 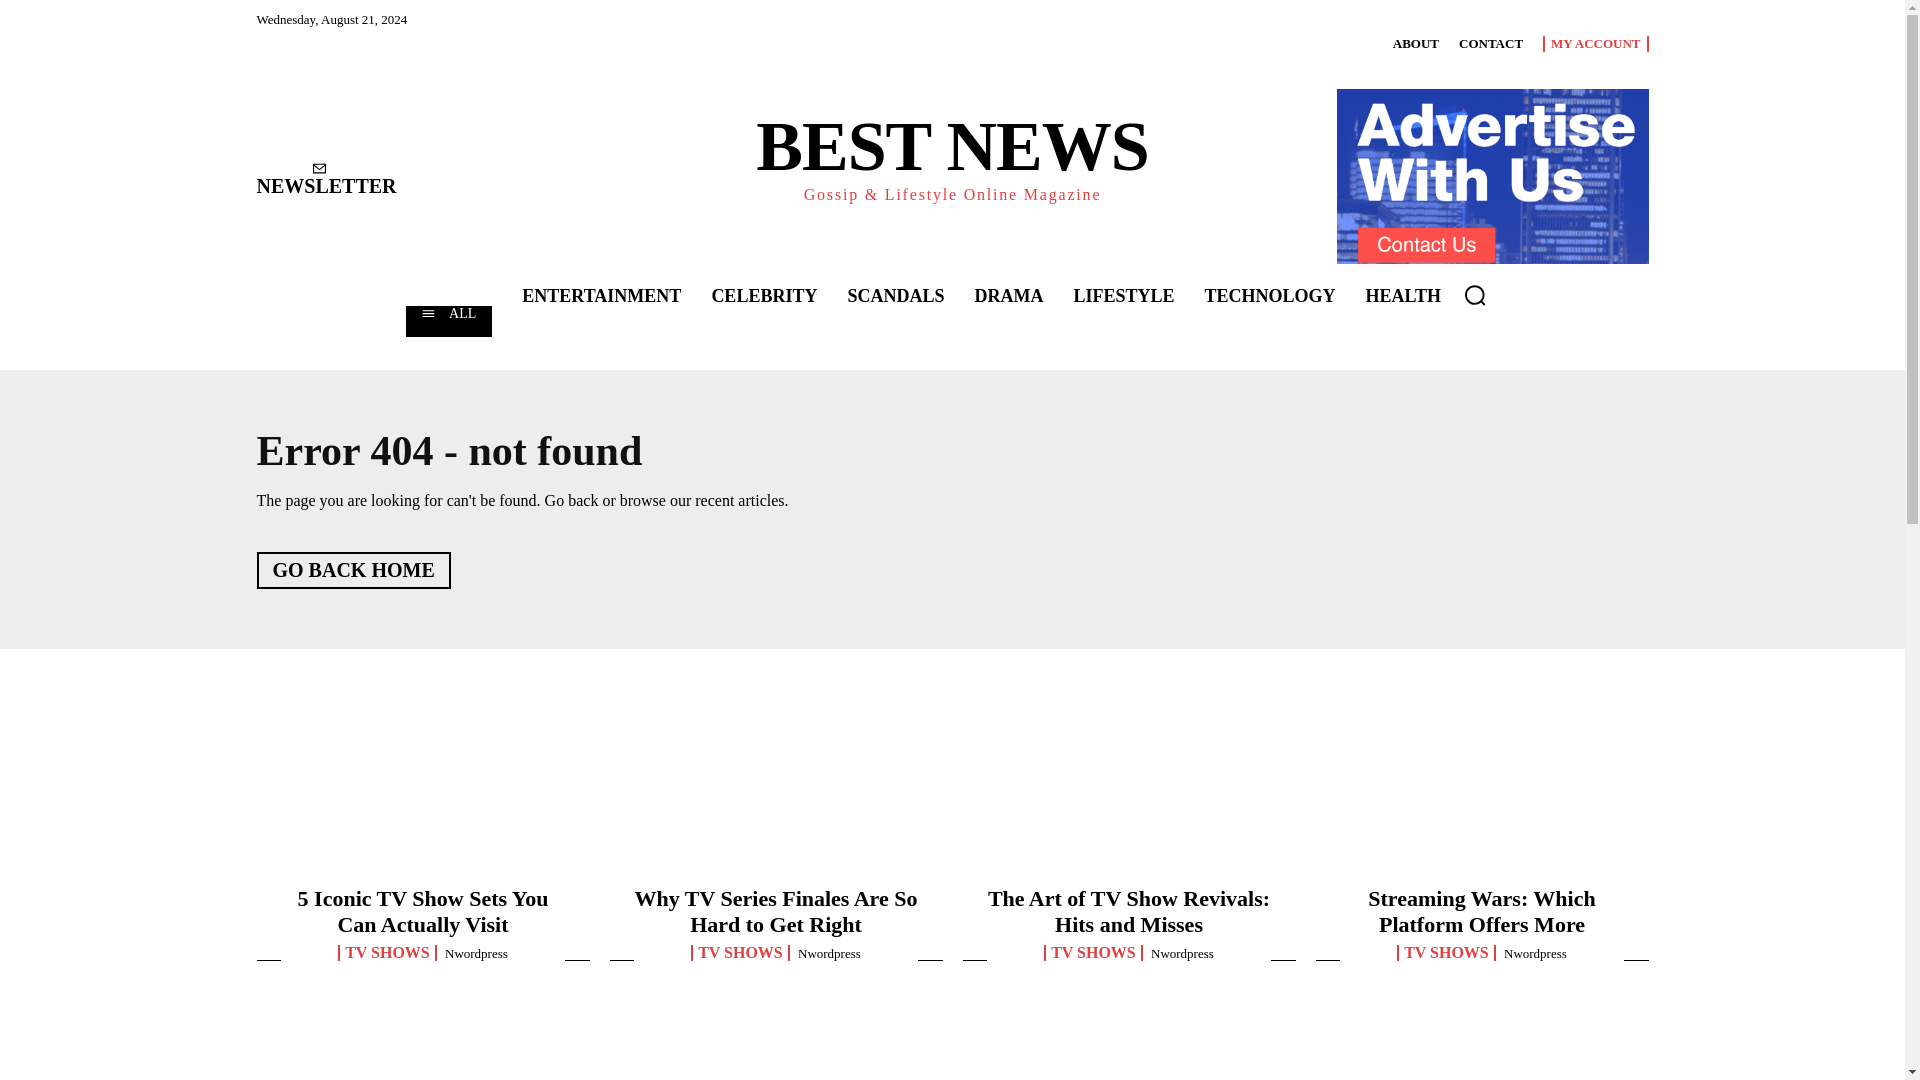 I want to click on Newsletter, so click(x=325, y=180).